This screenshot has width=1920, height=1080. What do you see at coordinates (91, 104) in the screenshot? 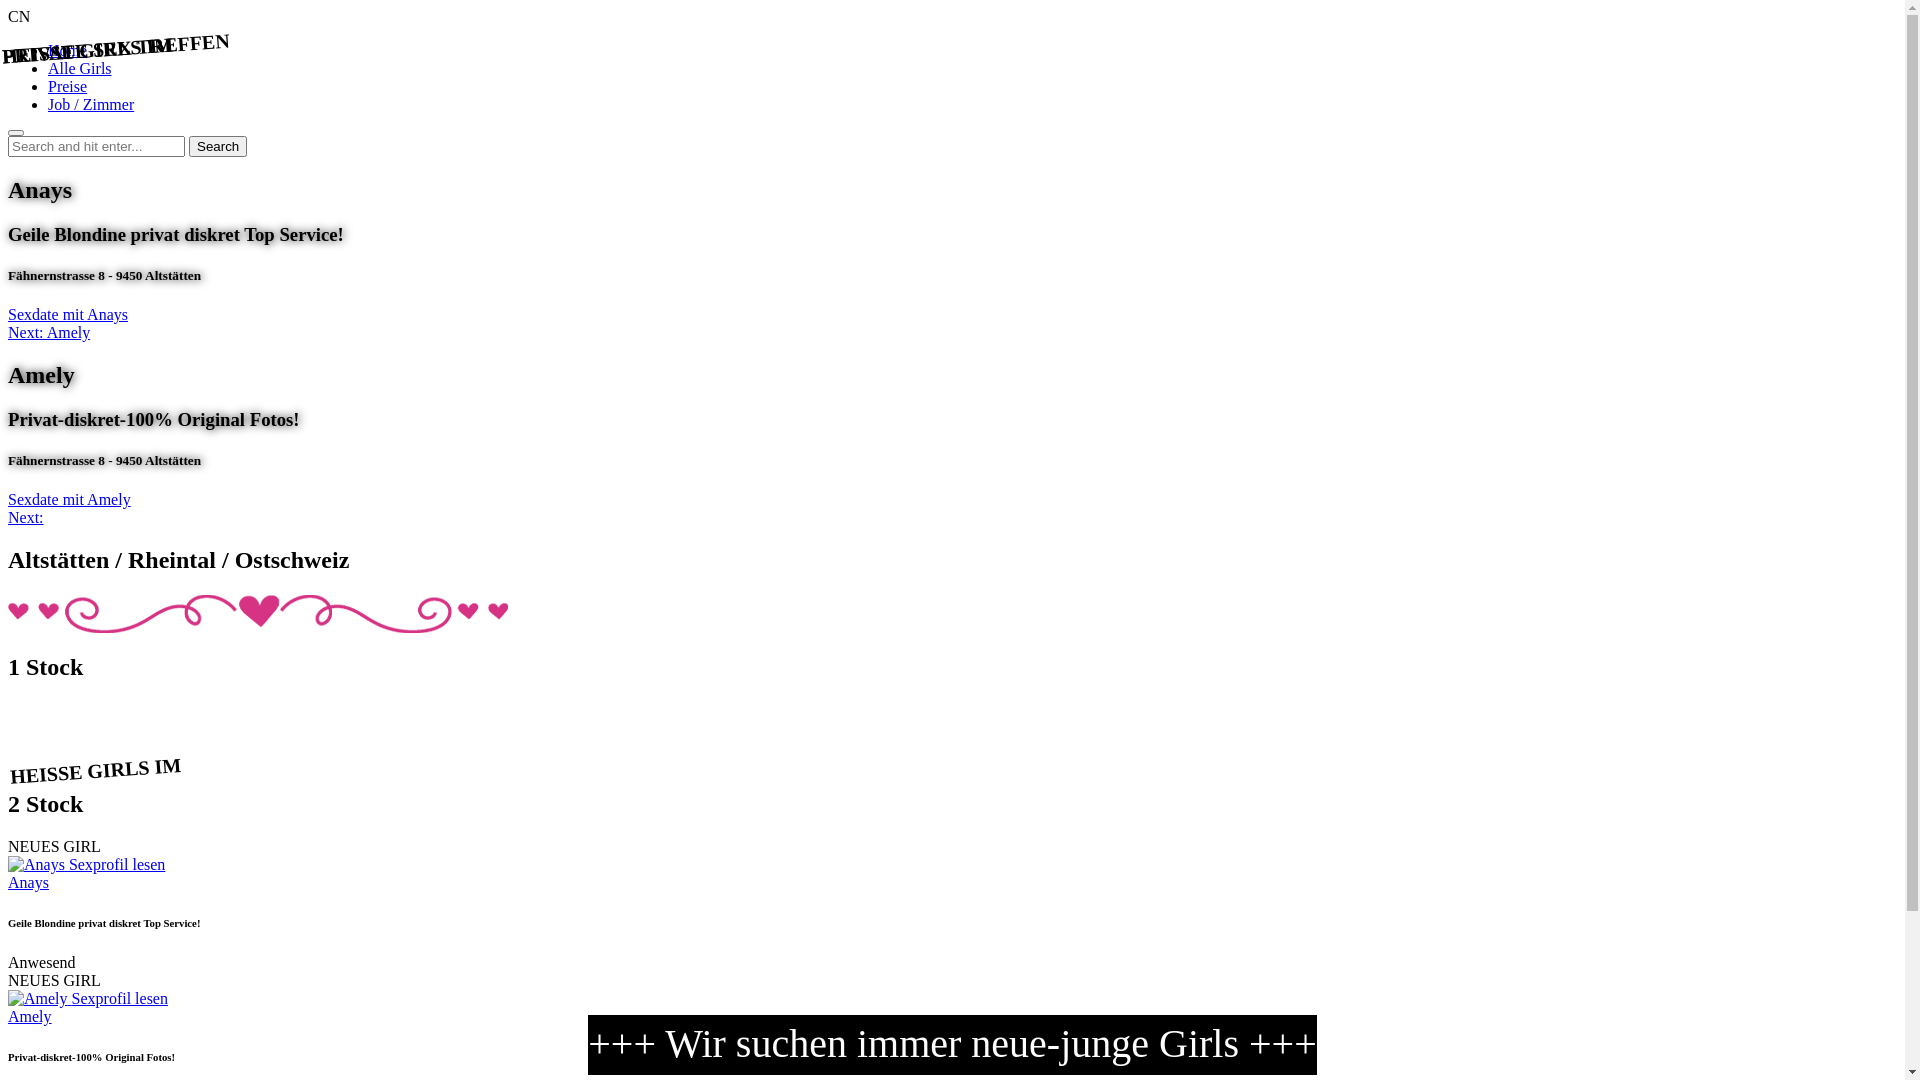
I see `Job / Zimmer` at bounding box center [91, 104].